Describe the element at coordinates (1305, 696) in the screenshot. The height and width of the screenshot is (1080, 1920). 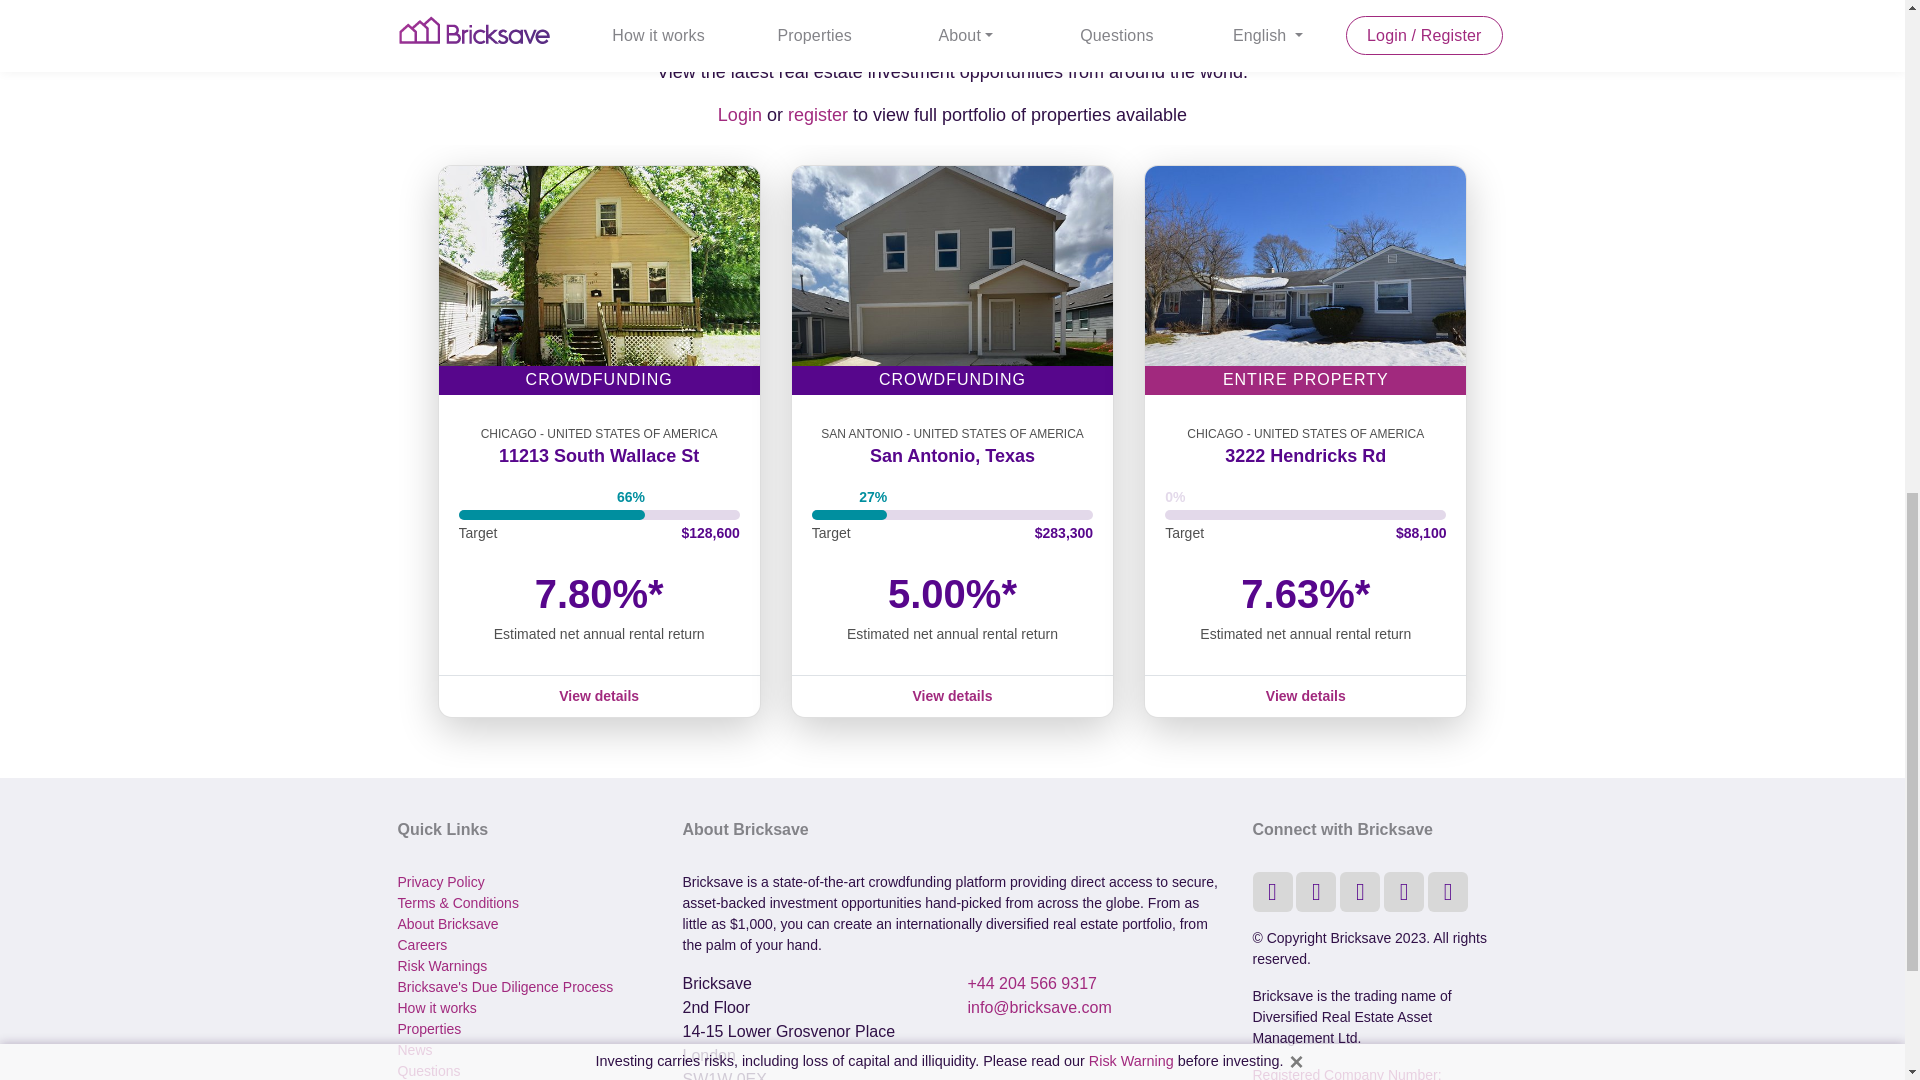
I see `View details` at that location.